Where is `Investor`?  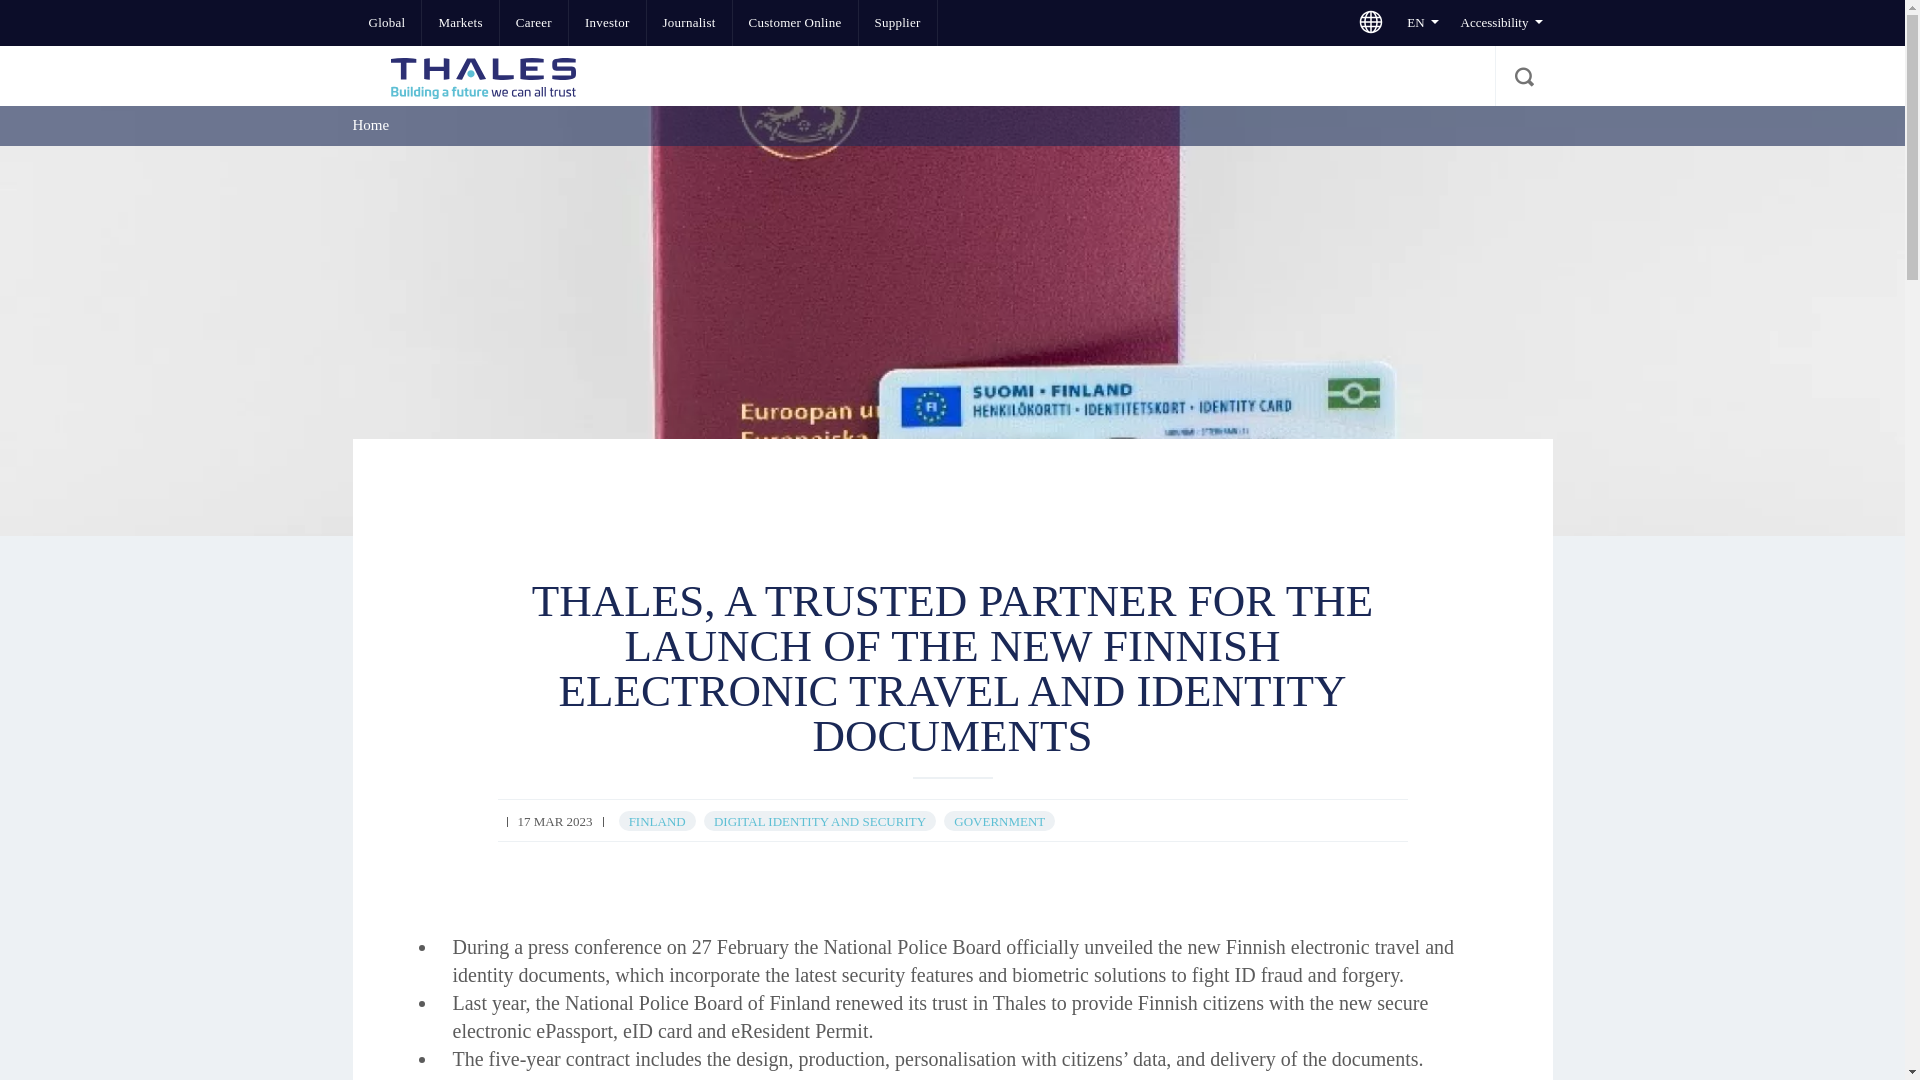
Investor is located at coordinates (606, 23).